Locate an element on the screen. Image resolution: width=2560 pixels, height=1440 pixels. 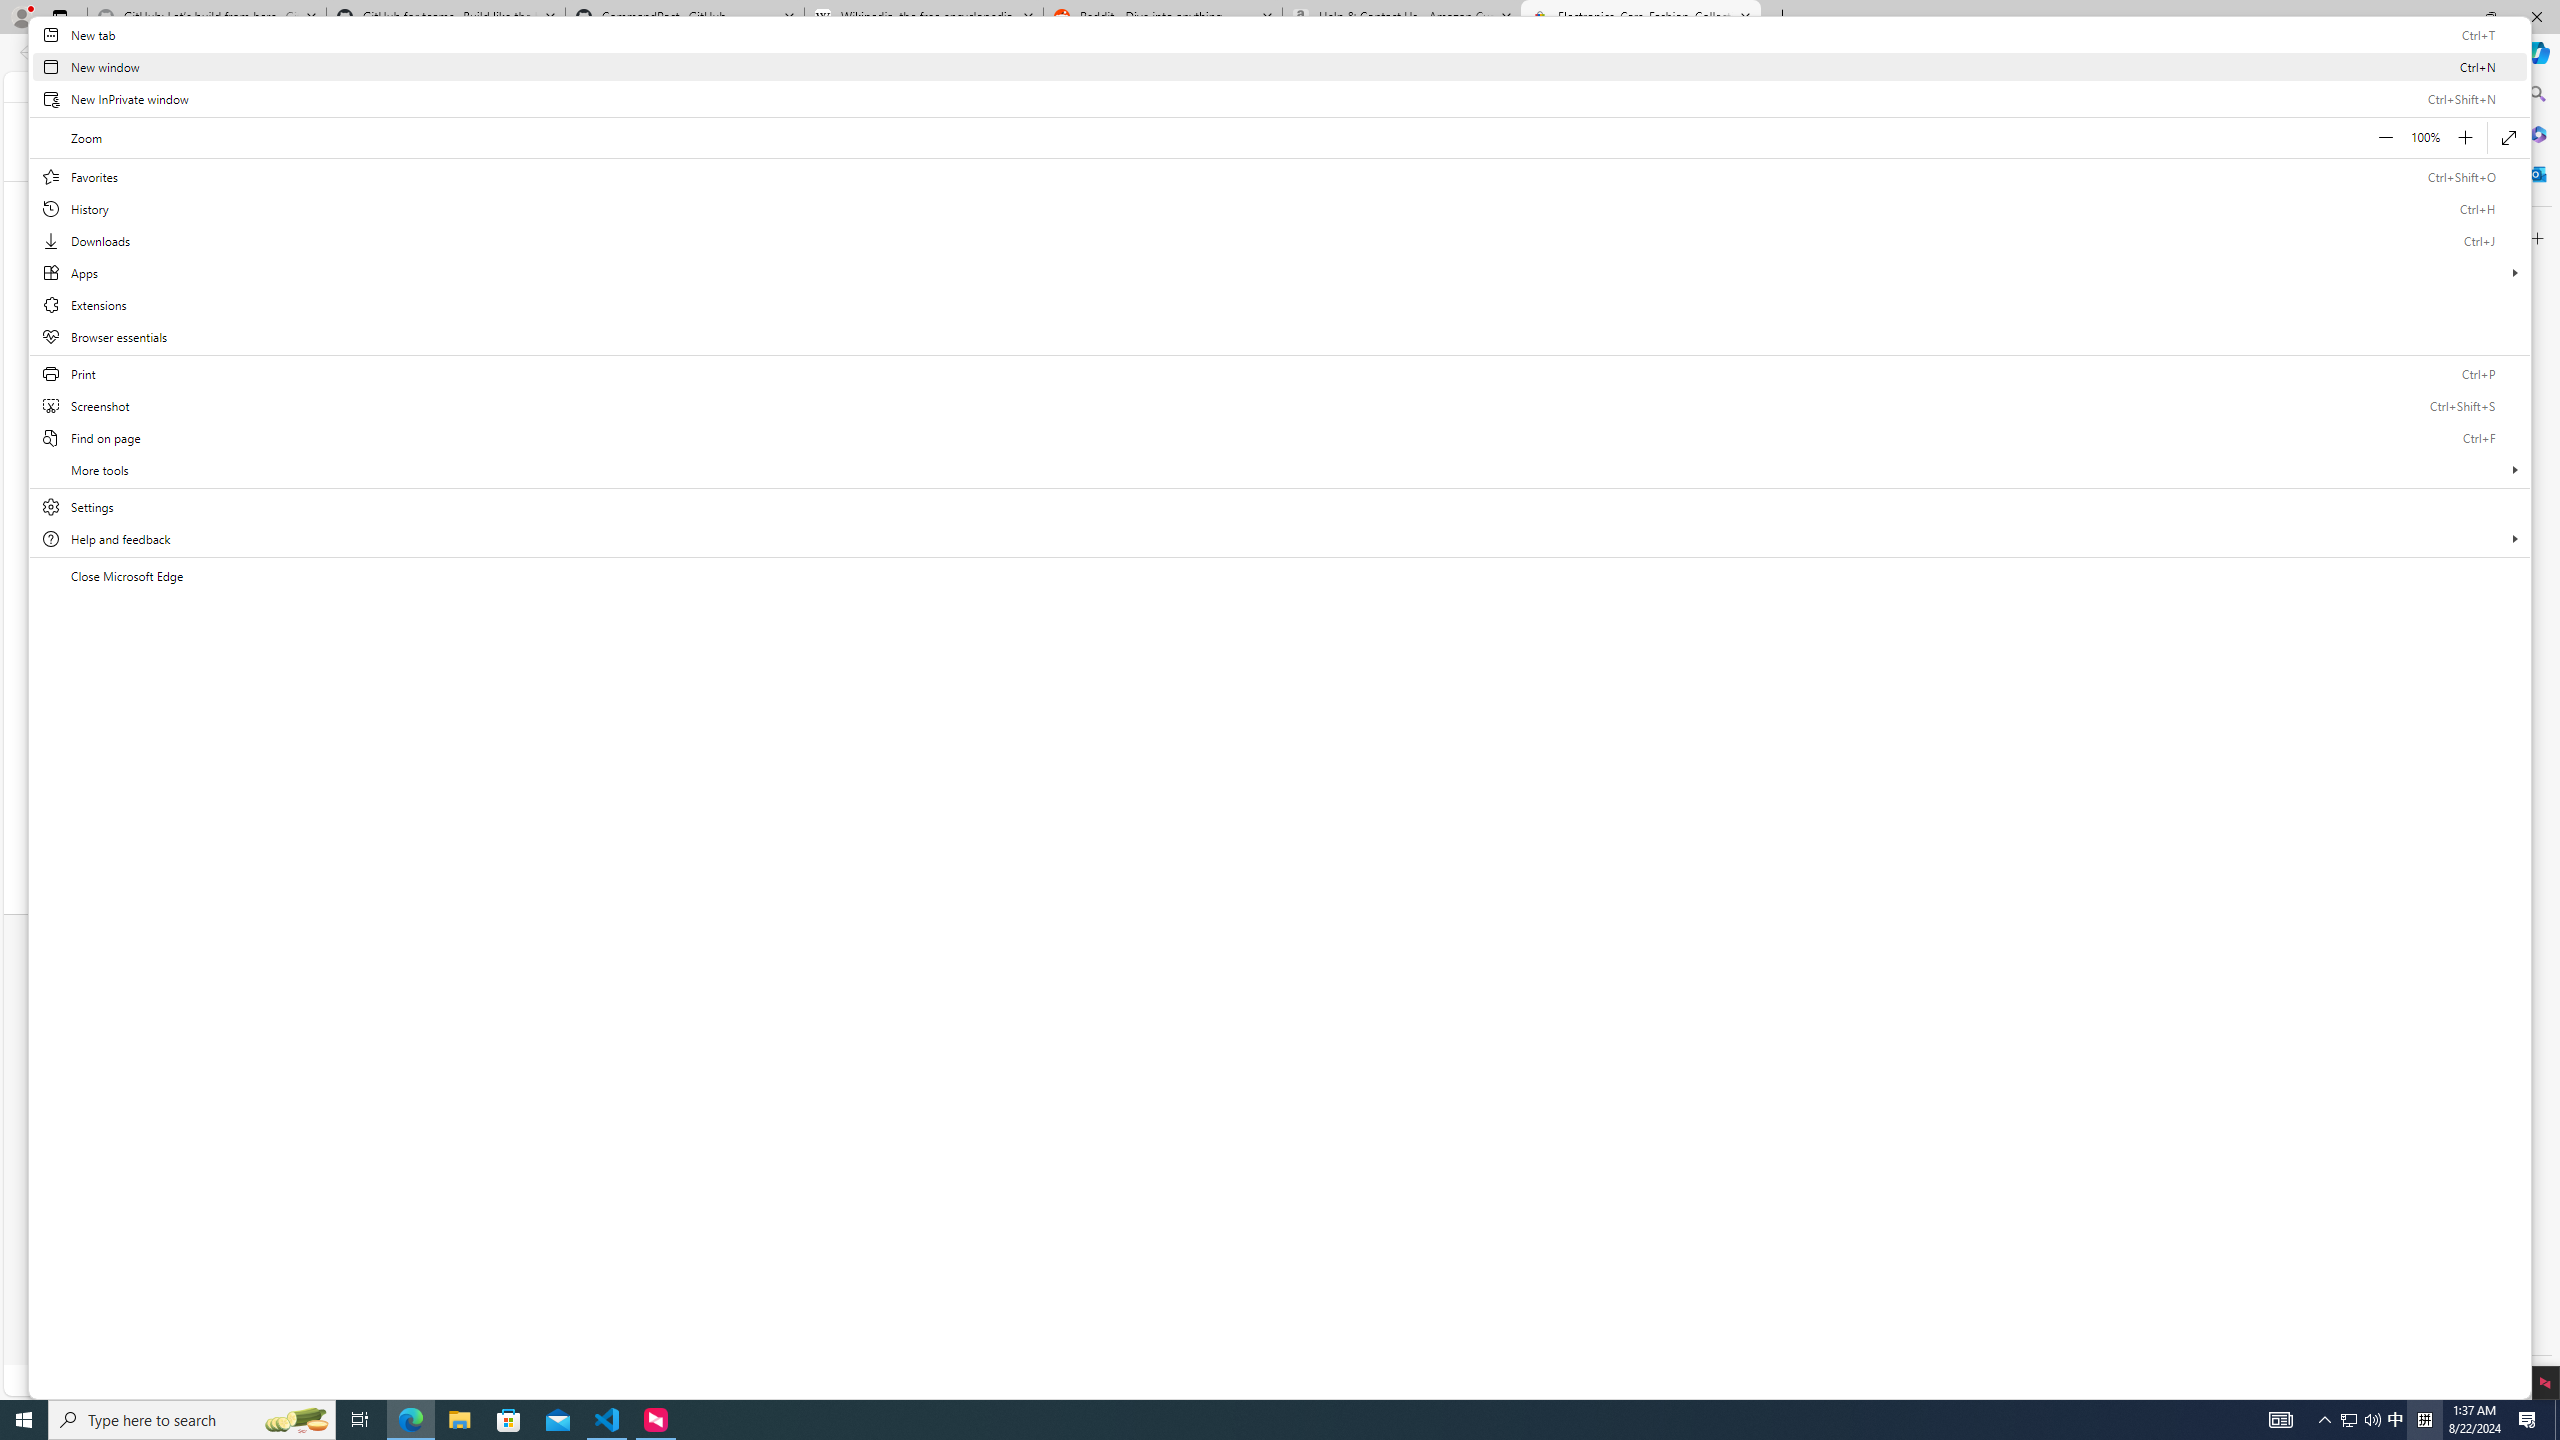
Discussion boards is located at coordinates (1747, 1122).